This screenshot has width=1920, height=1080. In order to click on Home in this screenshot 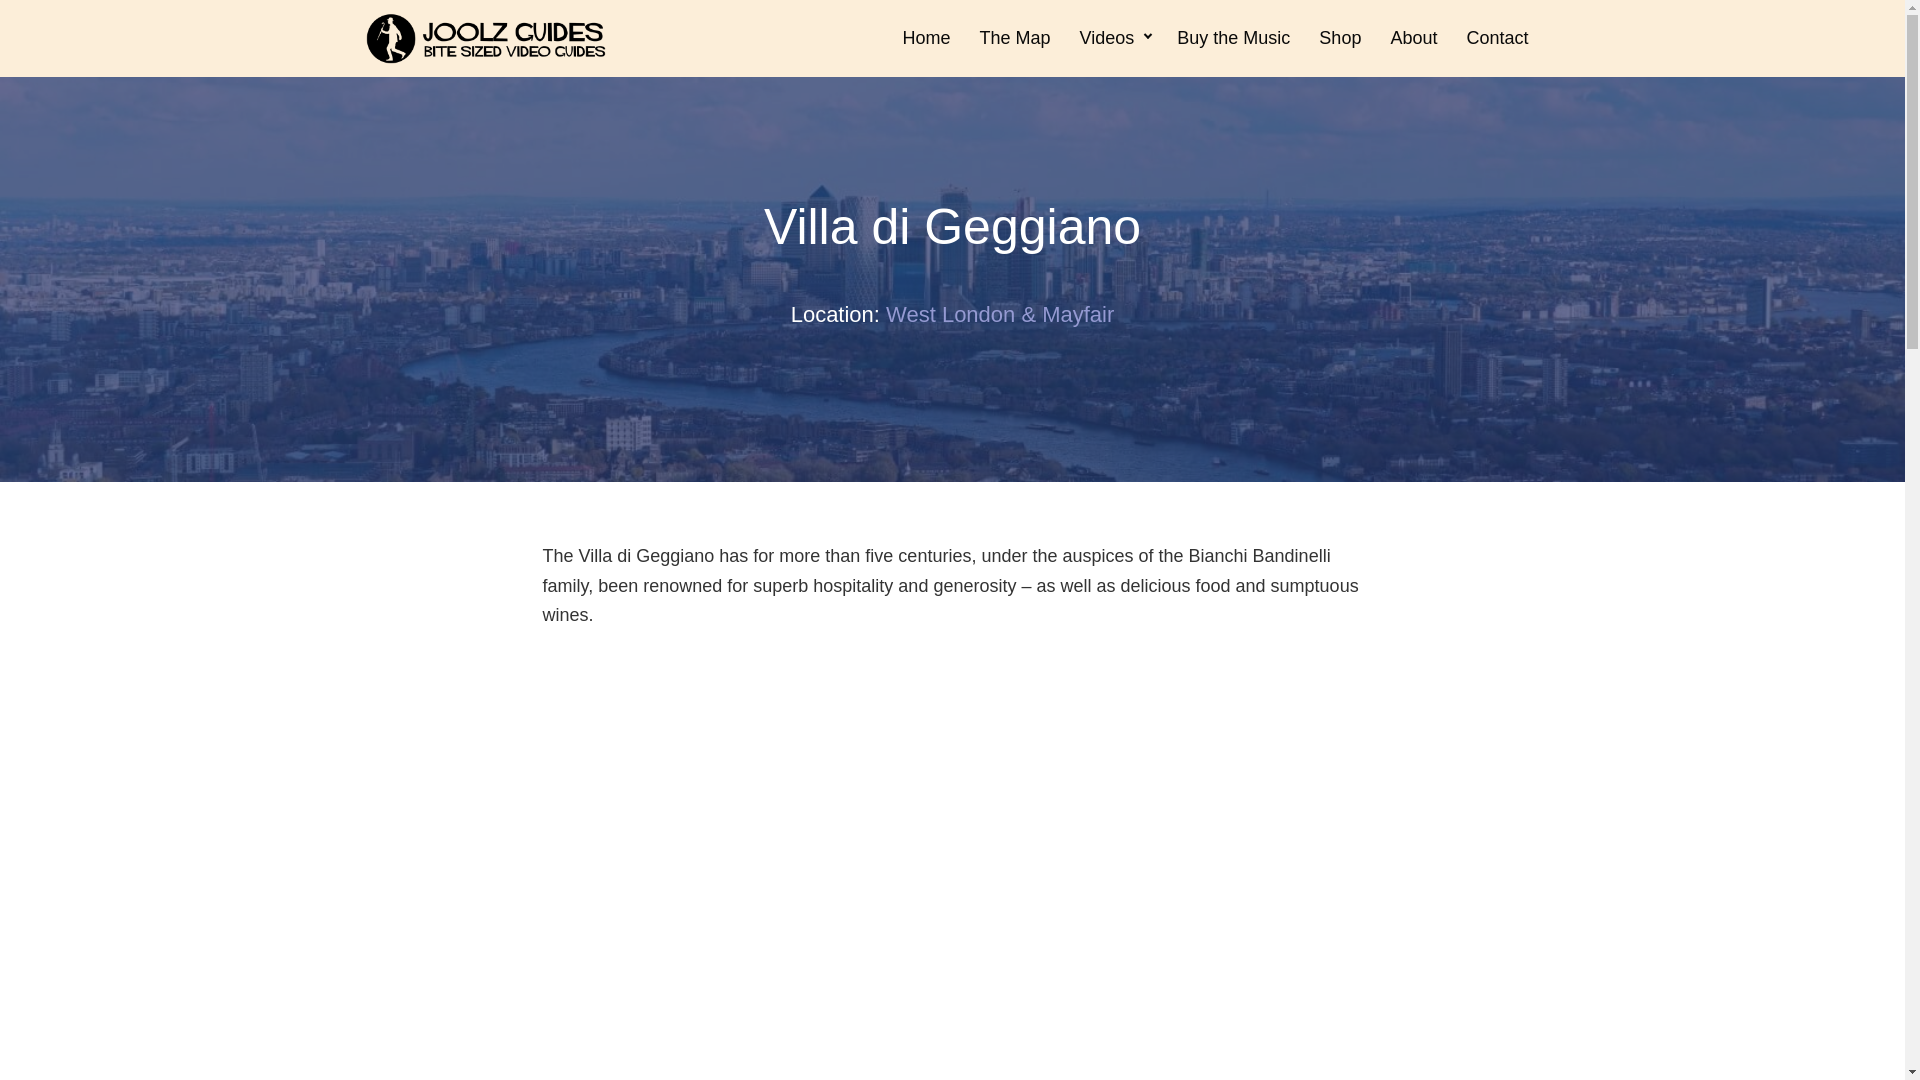, I will do `click(926, 38)`.